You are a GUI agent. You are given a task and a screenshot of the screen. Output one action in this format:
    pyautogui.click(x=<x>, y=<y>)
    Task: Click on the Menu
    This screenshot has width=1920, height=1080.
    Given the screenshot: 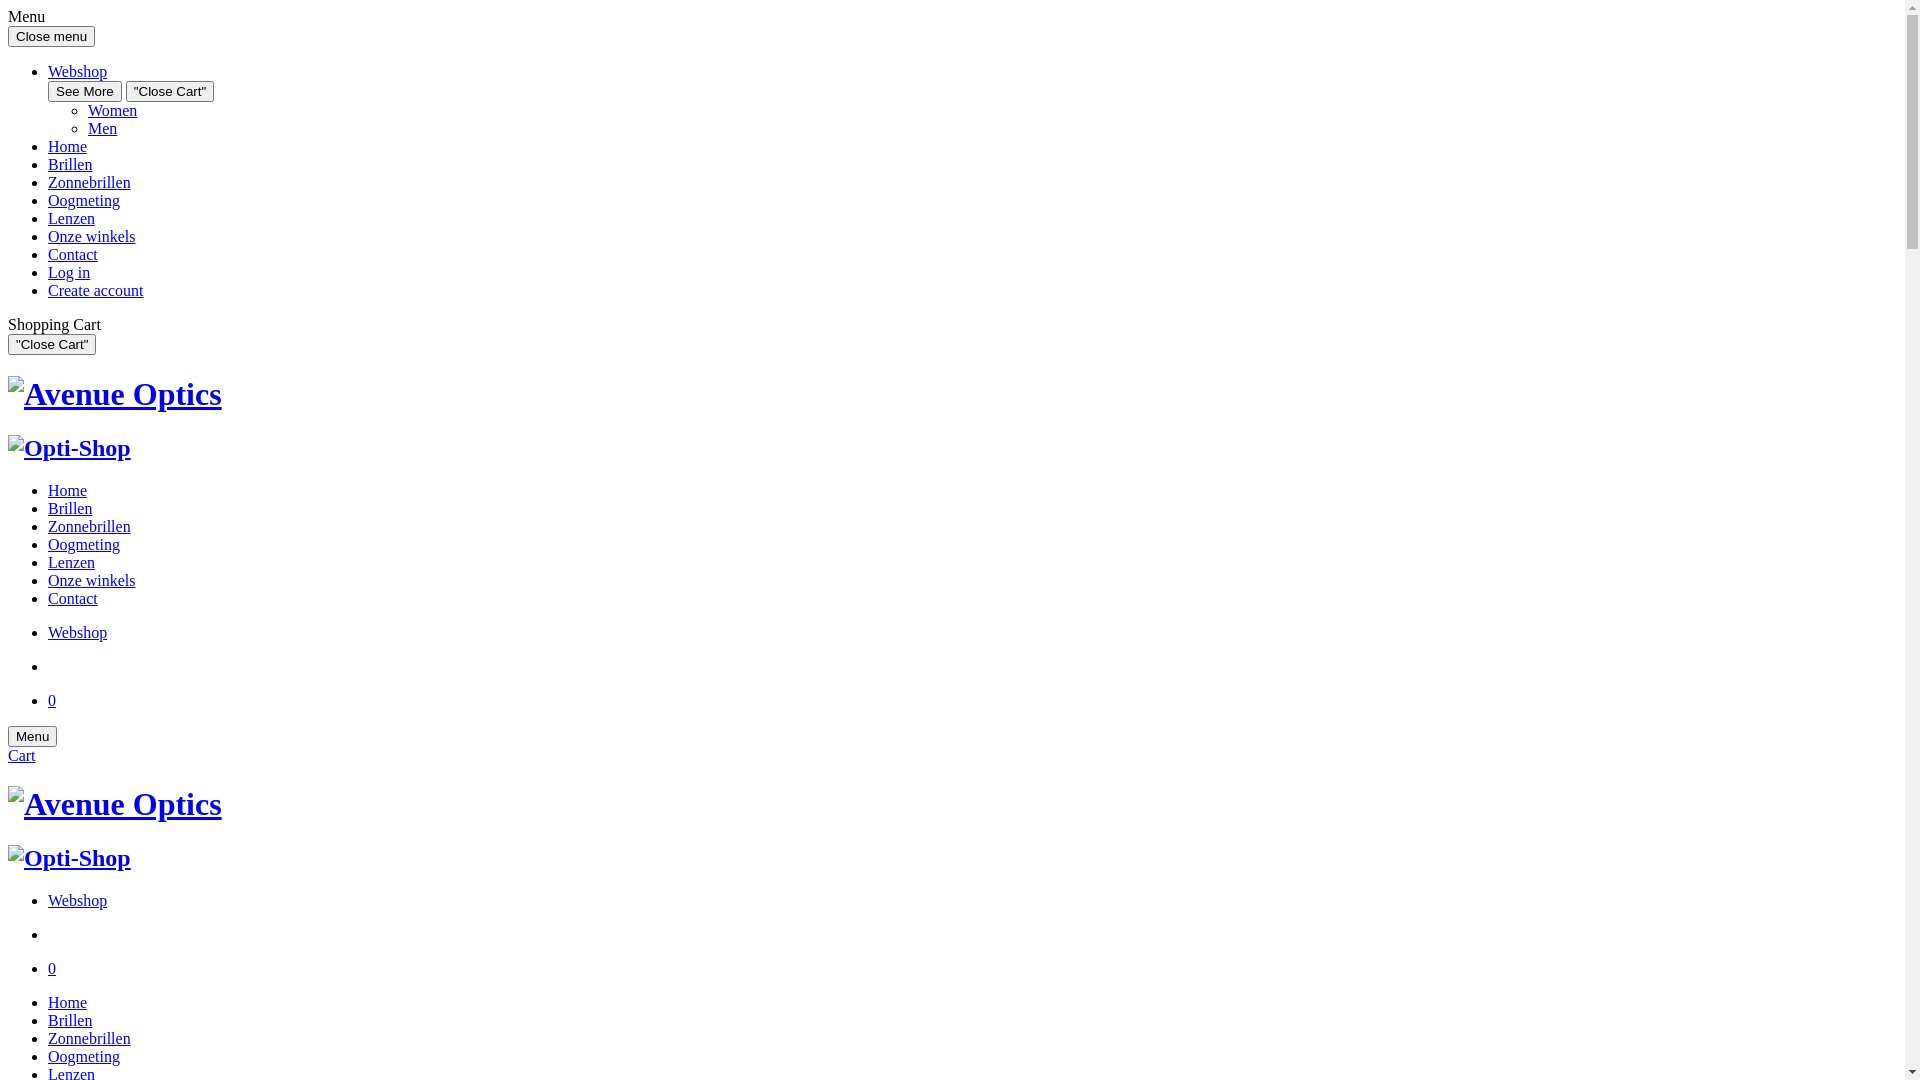 What is the action you would take?
    pyautogui.click(x=32, y=736)
    